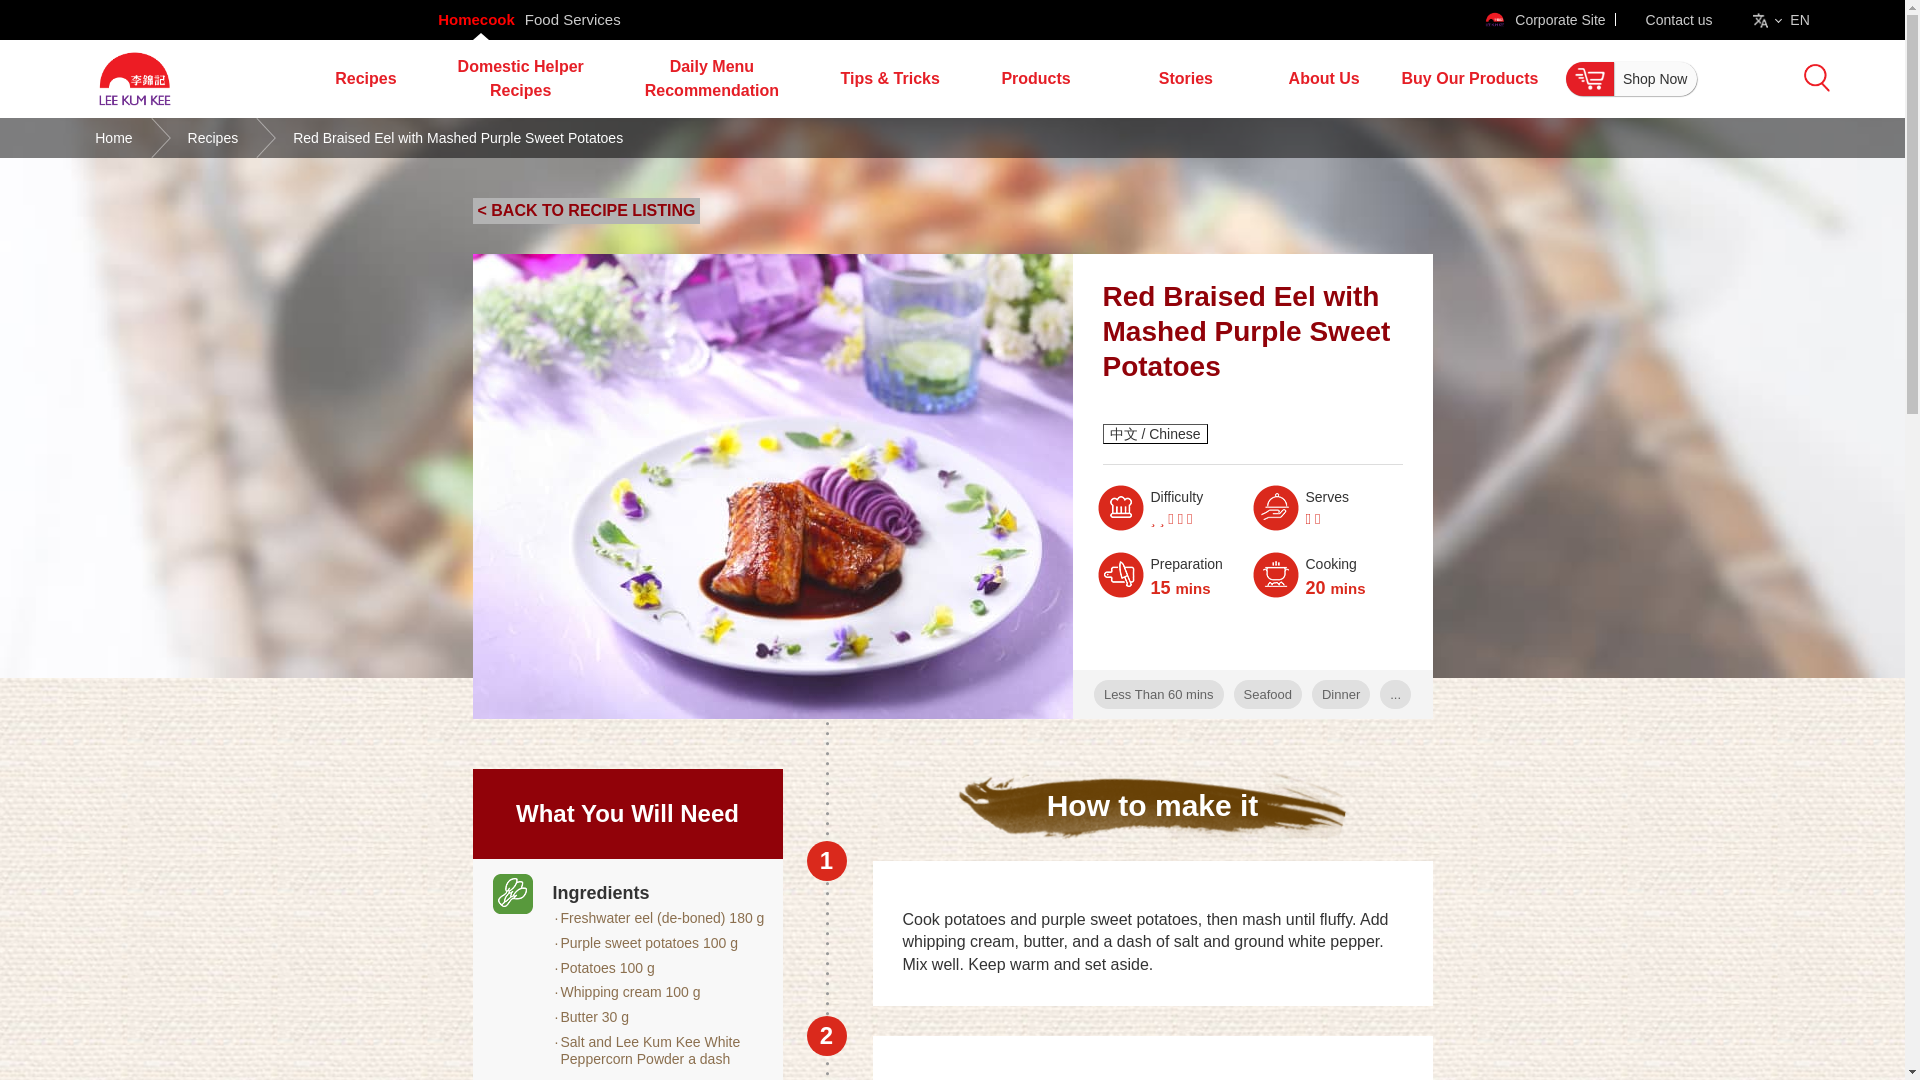 The image size is (1920, 1080). What do you see at coordinates (1678, 20) in the screenshot?
I see `Contact us` at bounding box center [1678, 20].